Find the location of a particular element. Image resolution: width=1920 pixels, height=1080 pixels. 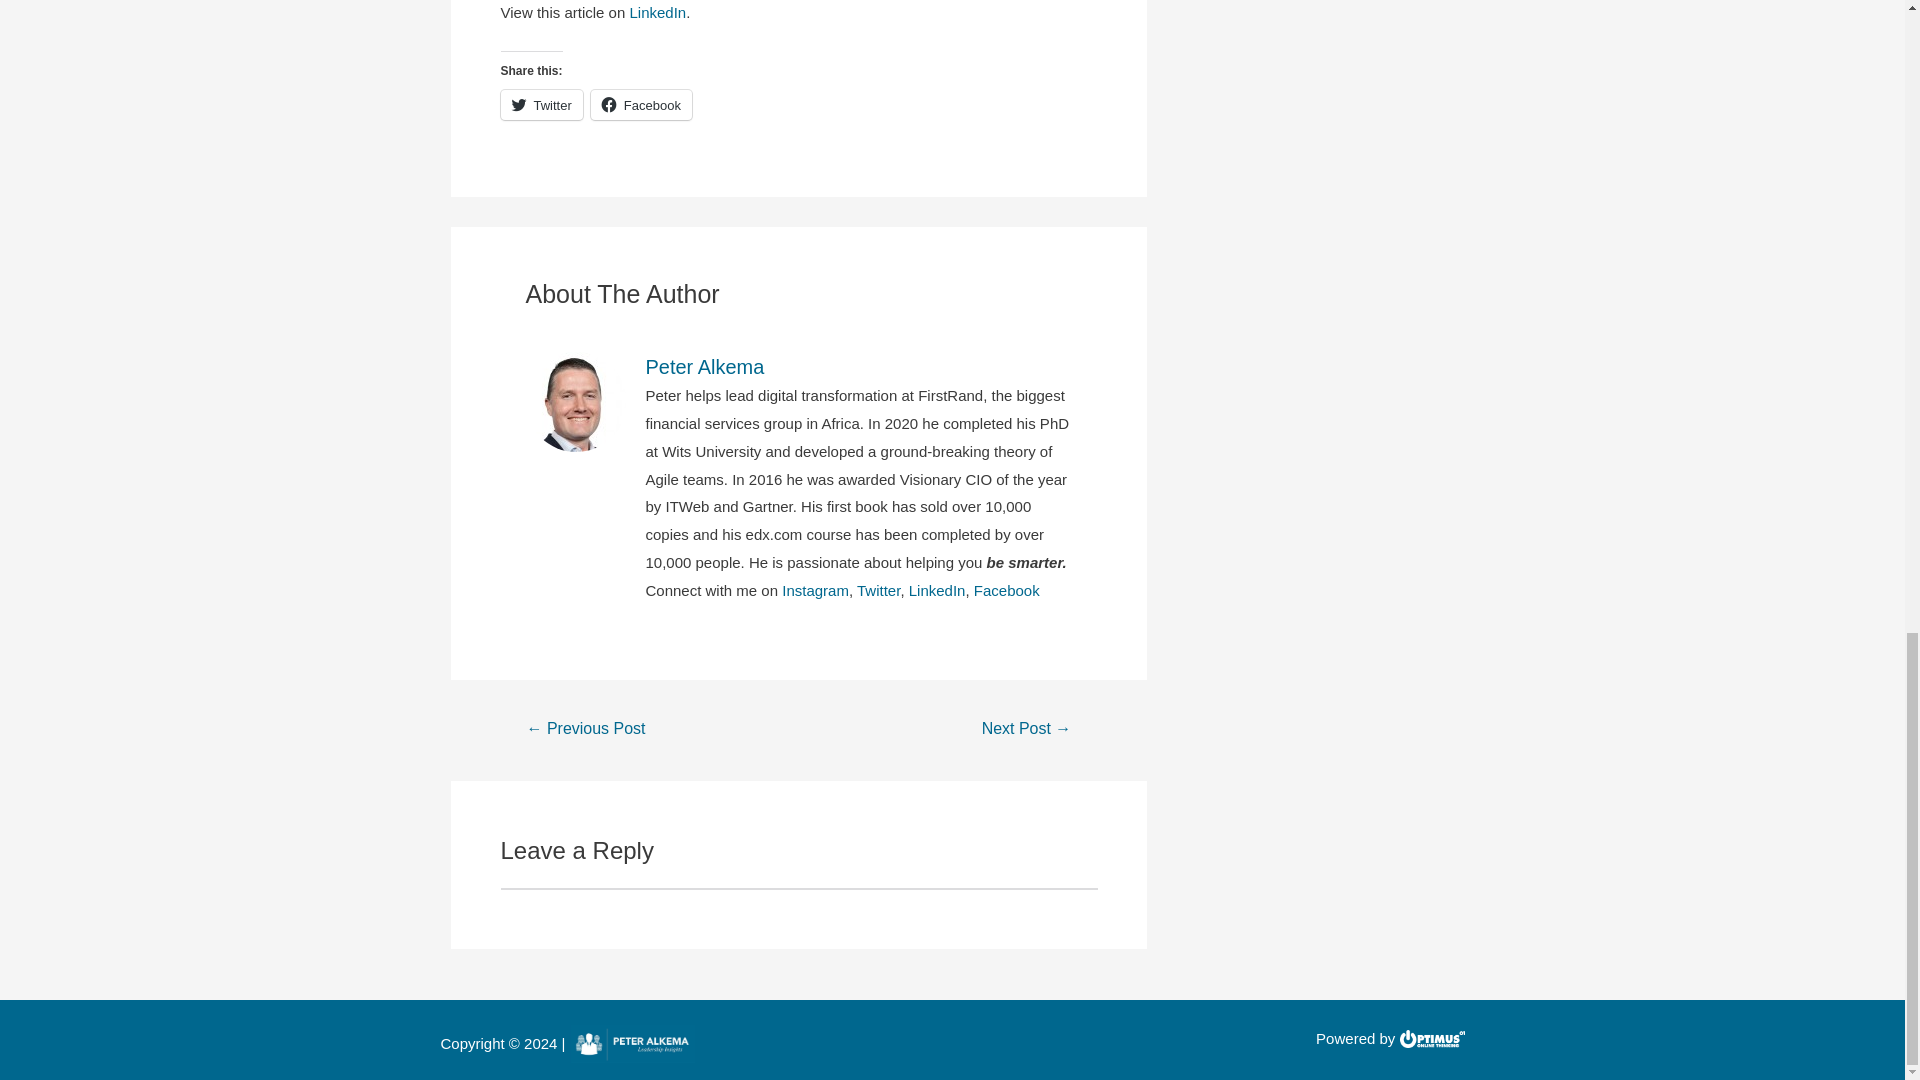

Twitter is located at coordinates (878, 590).